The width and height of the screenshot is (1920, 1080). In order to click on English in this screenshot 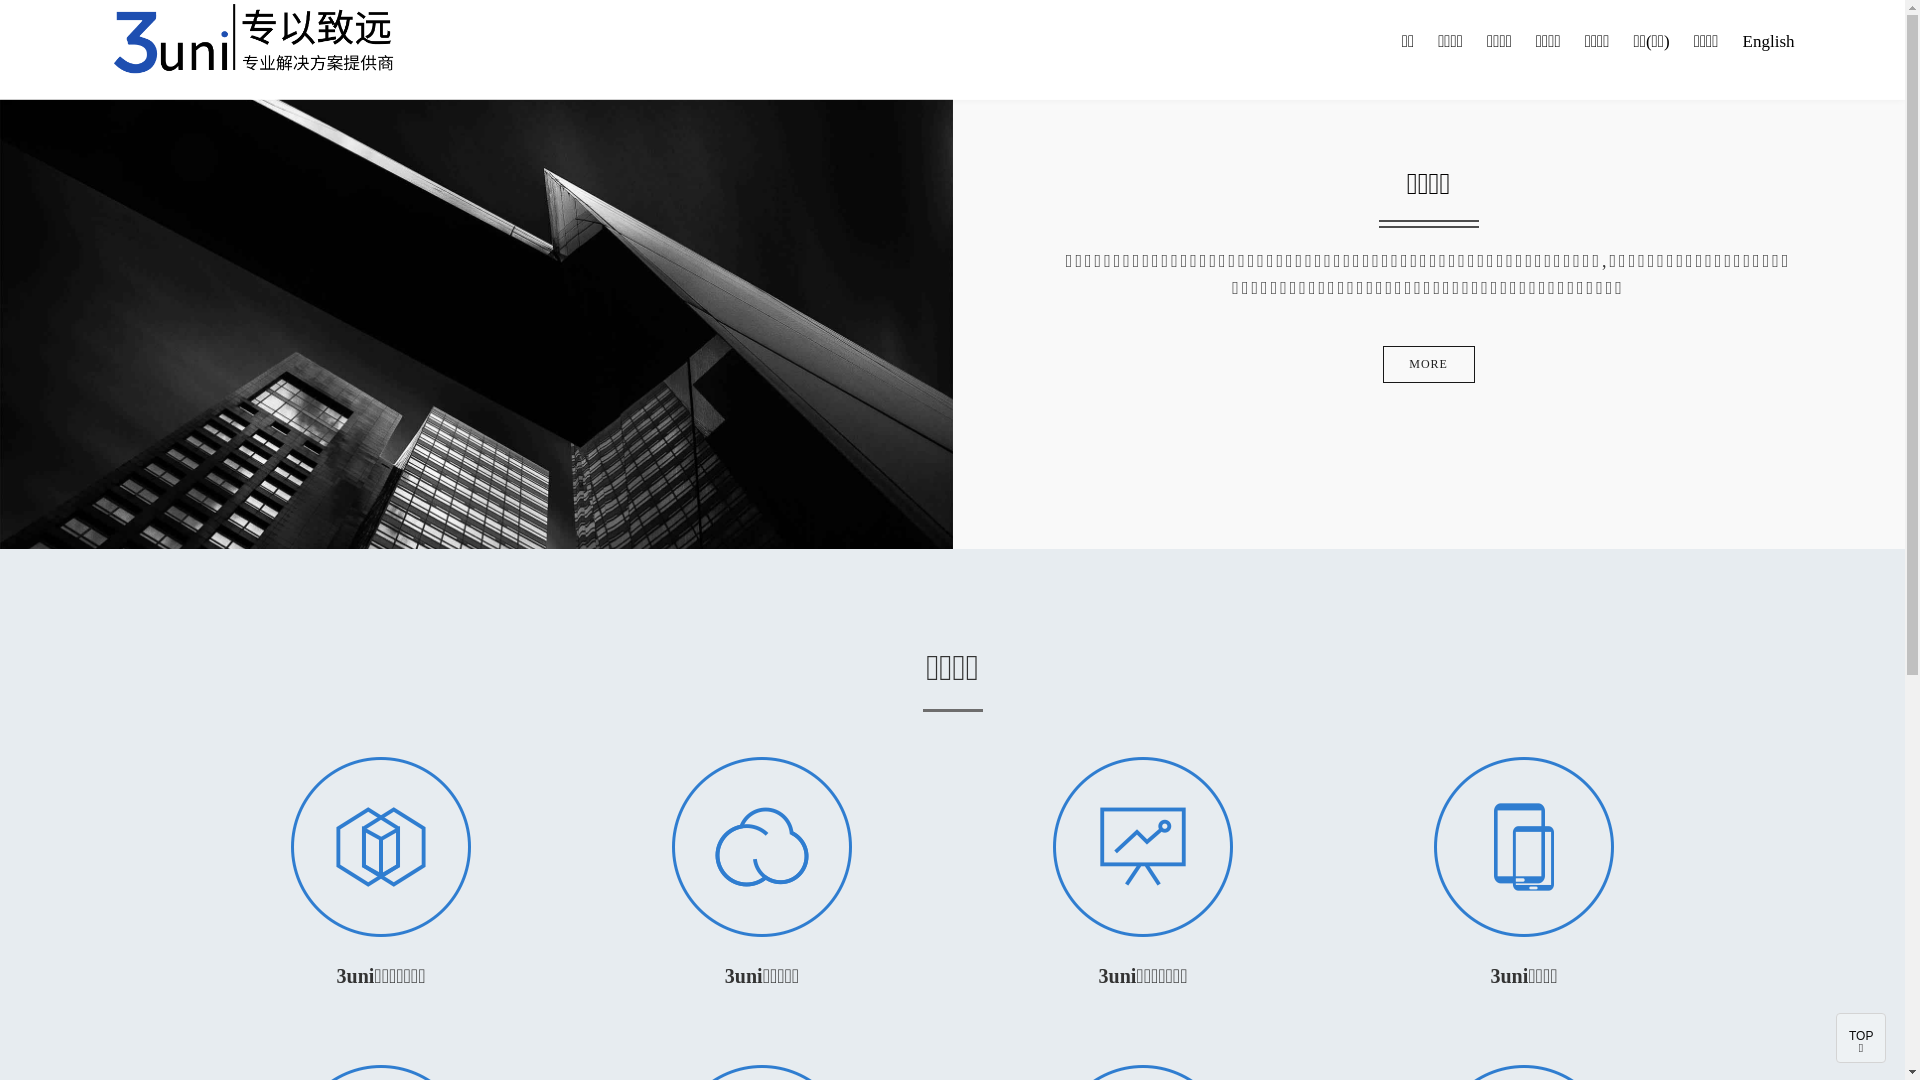, I will do `click(1769, 42)`.